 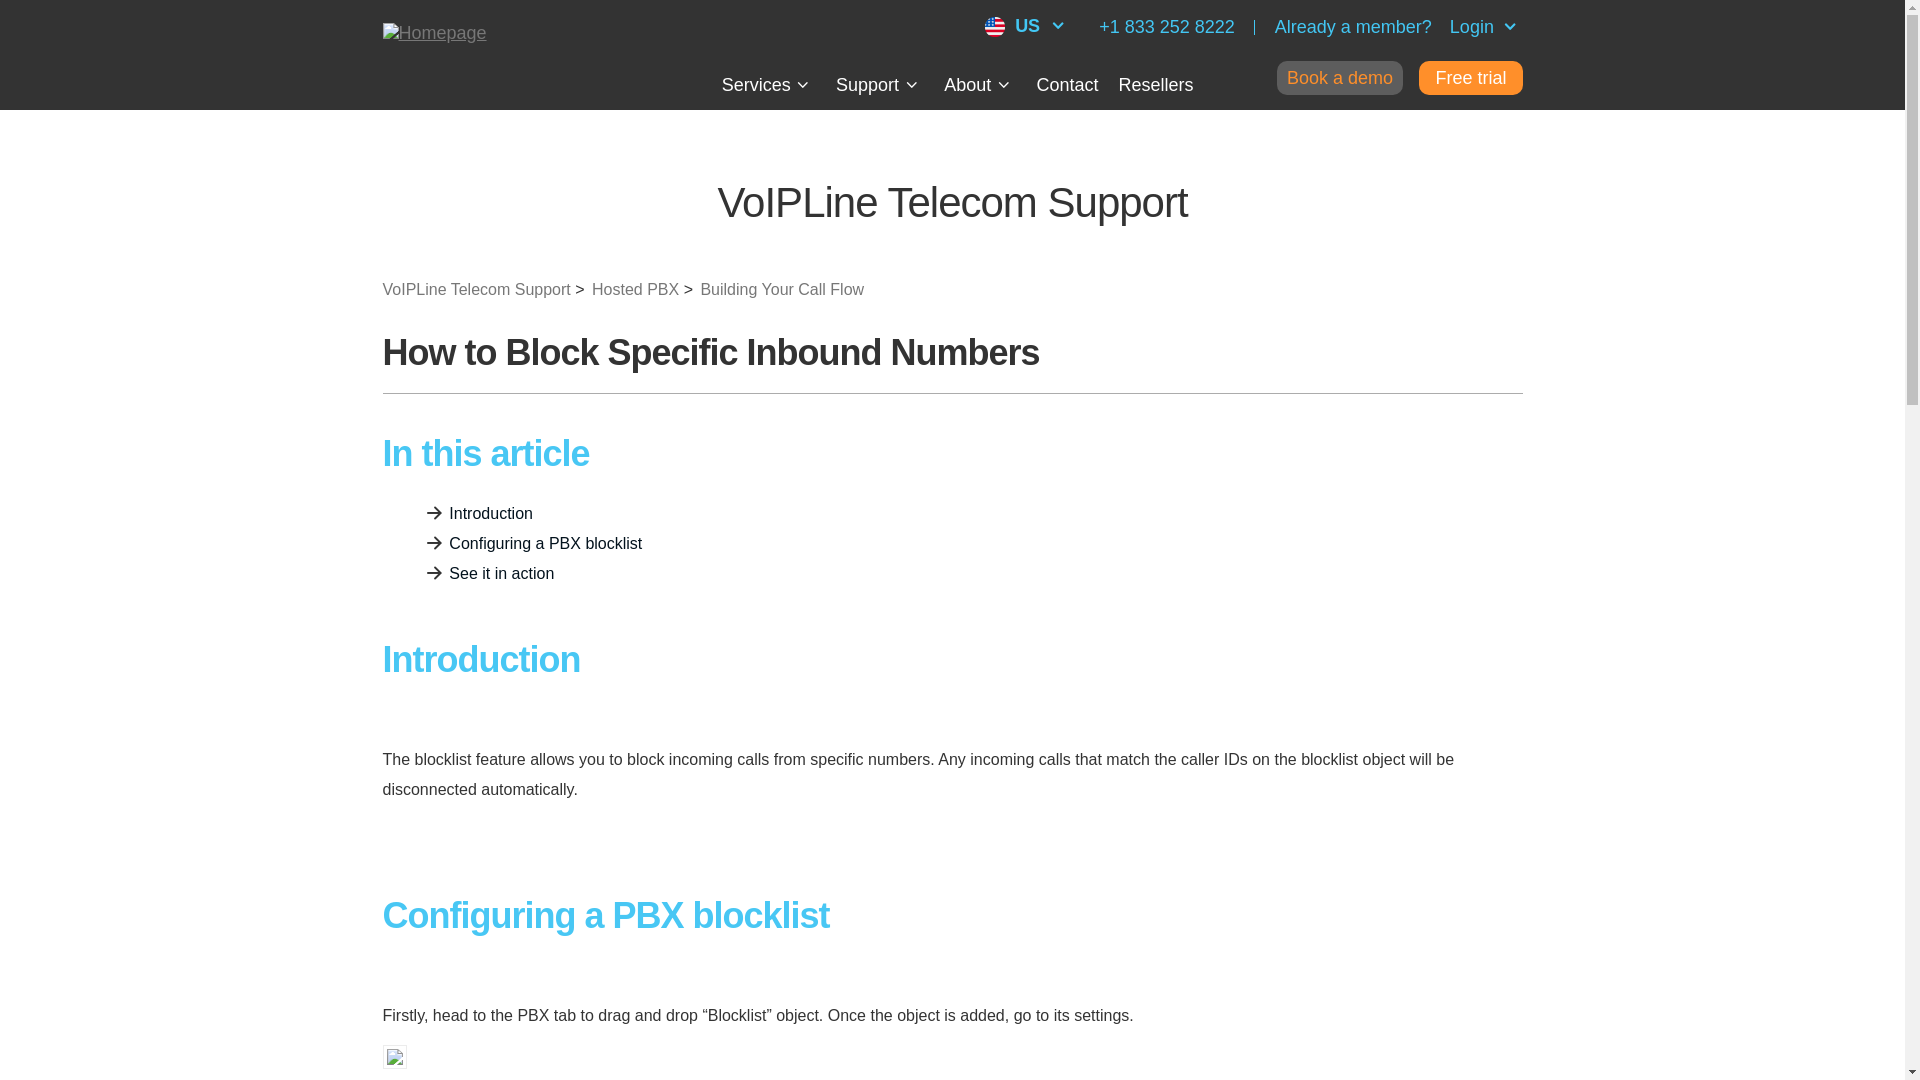 What do you see at coordinates (1340, 78) in the screenshot?
I see `Book a demo` at bounding box center [1340, 78].